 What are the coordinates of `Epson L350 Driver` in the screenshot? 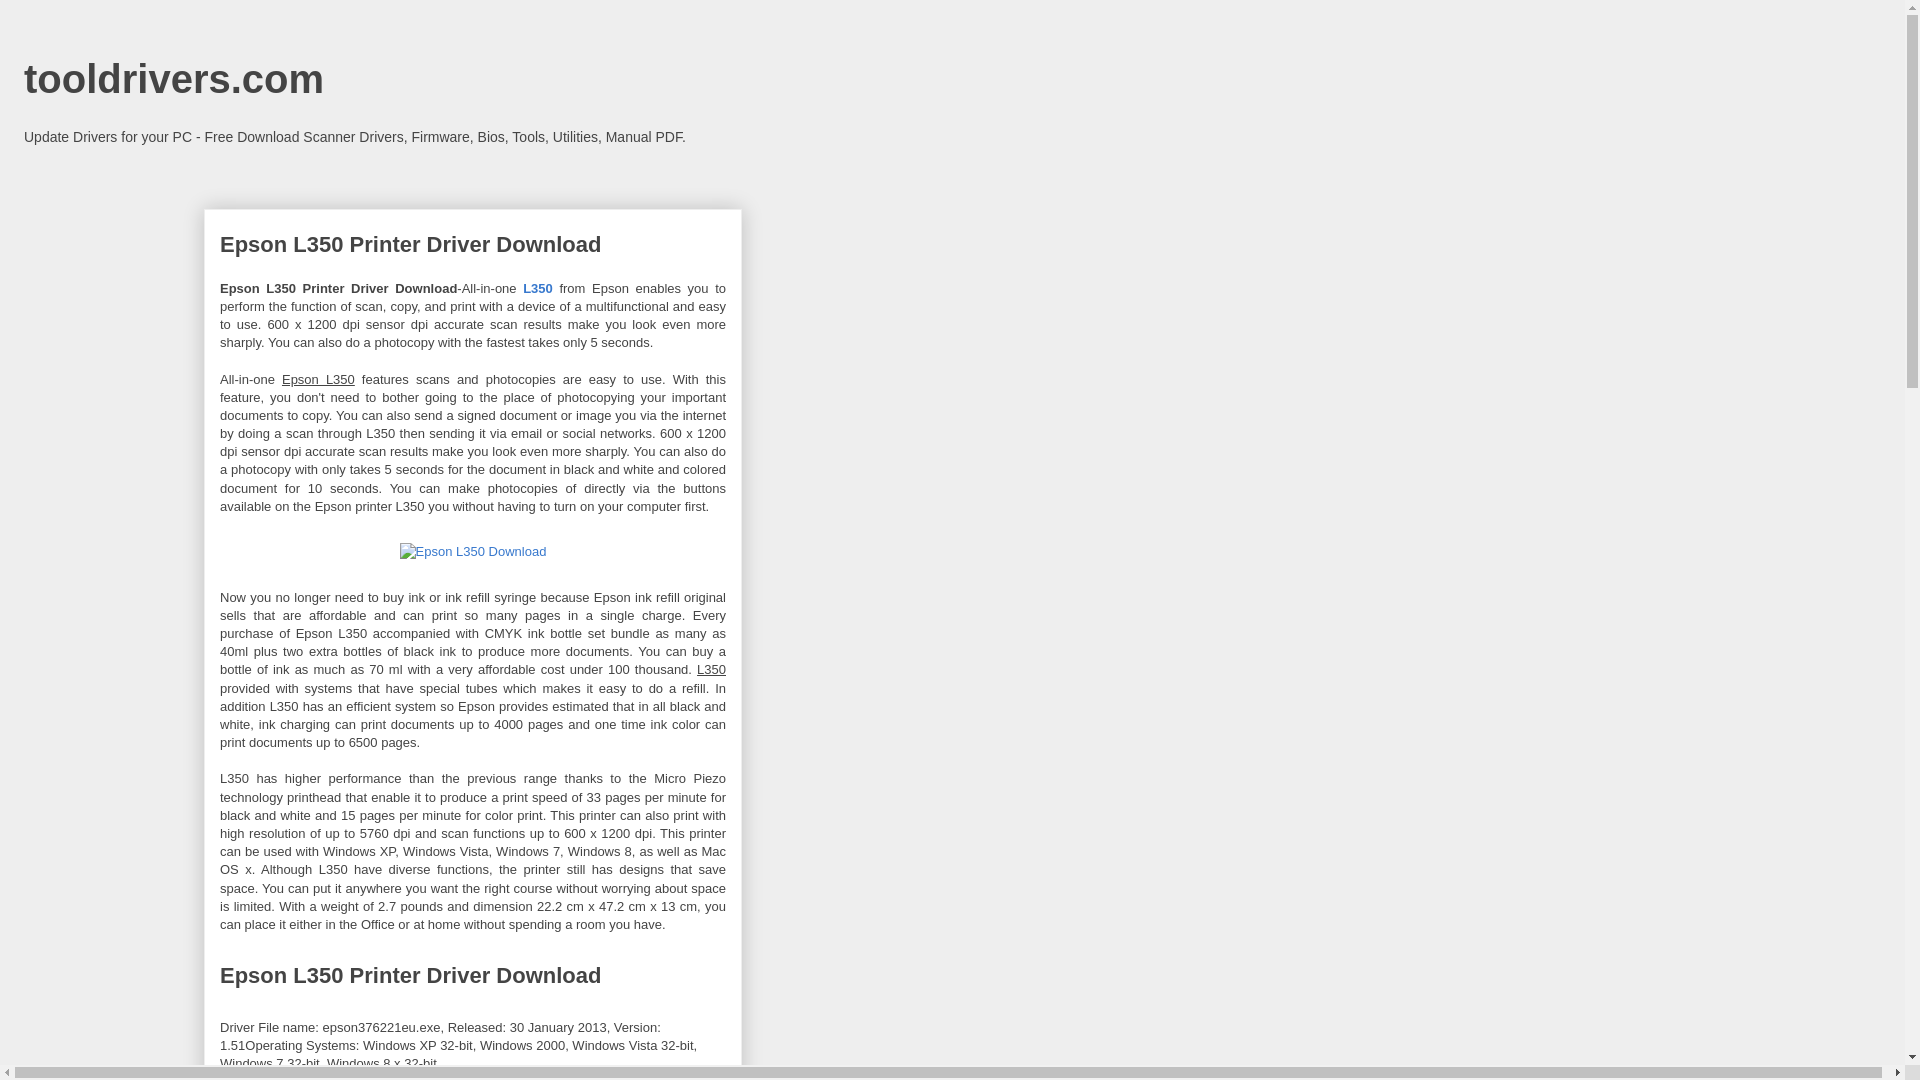 It's located at (474, 552).